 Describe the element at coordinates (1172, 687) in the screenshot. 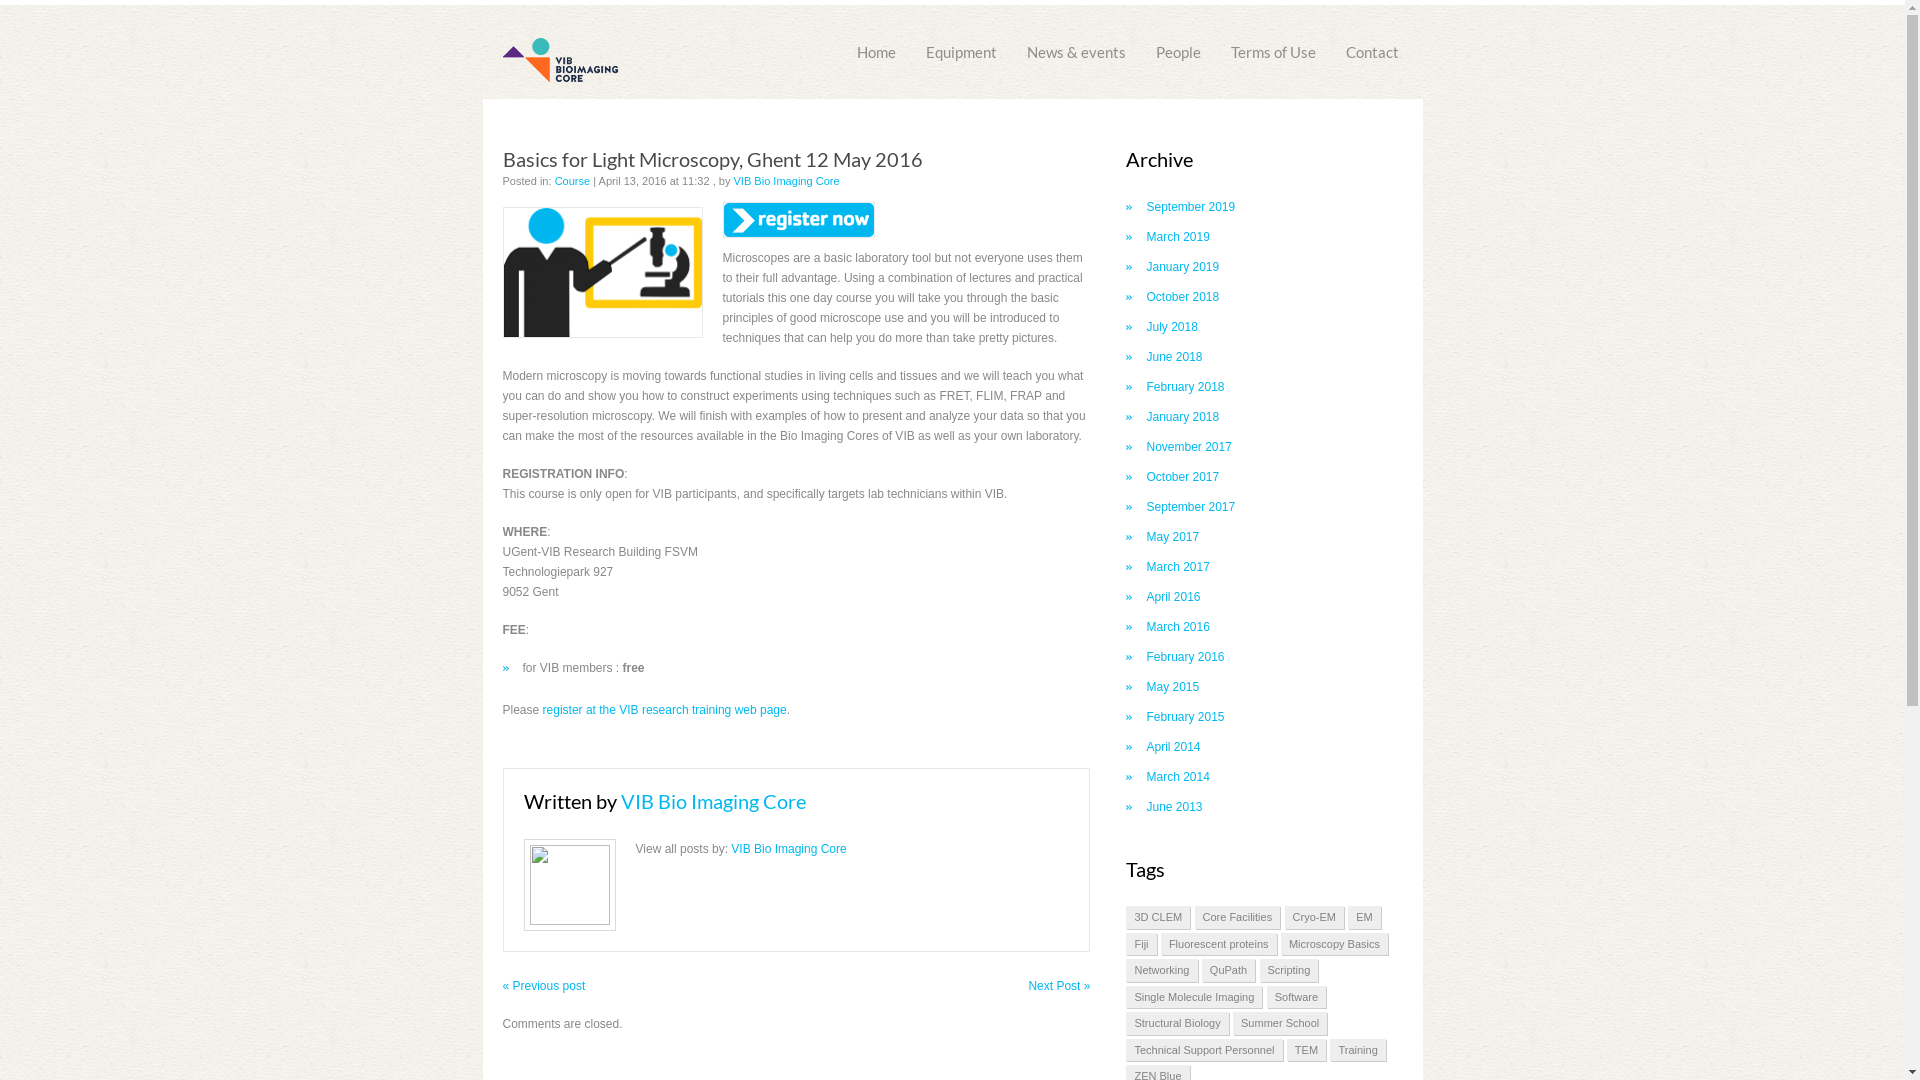

I see `May 2015` at that location.